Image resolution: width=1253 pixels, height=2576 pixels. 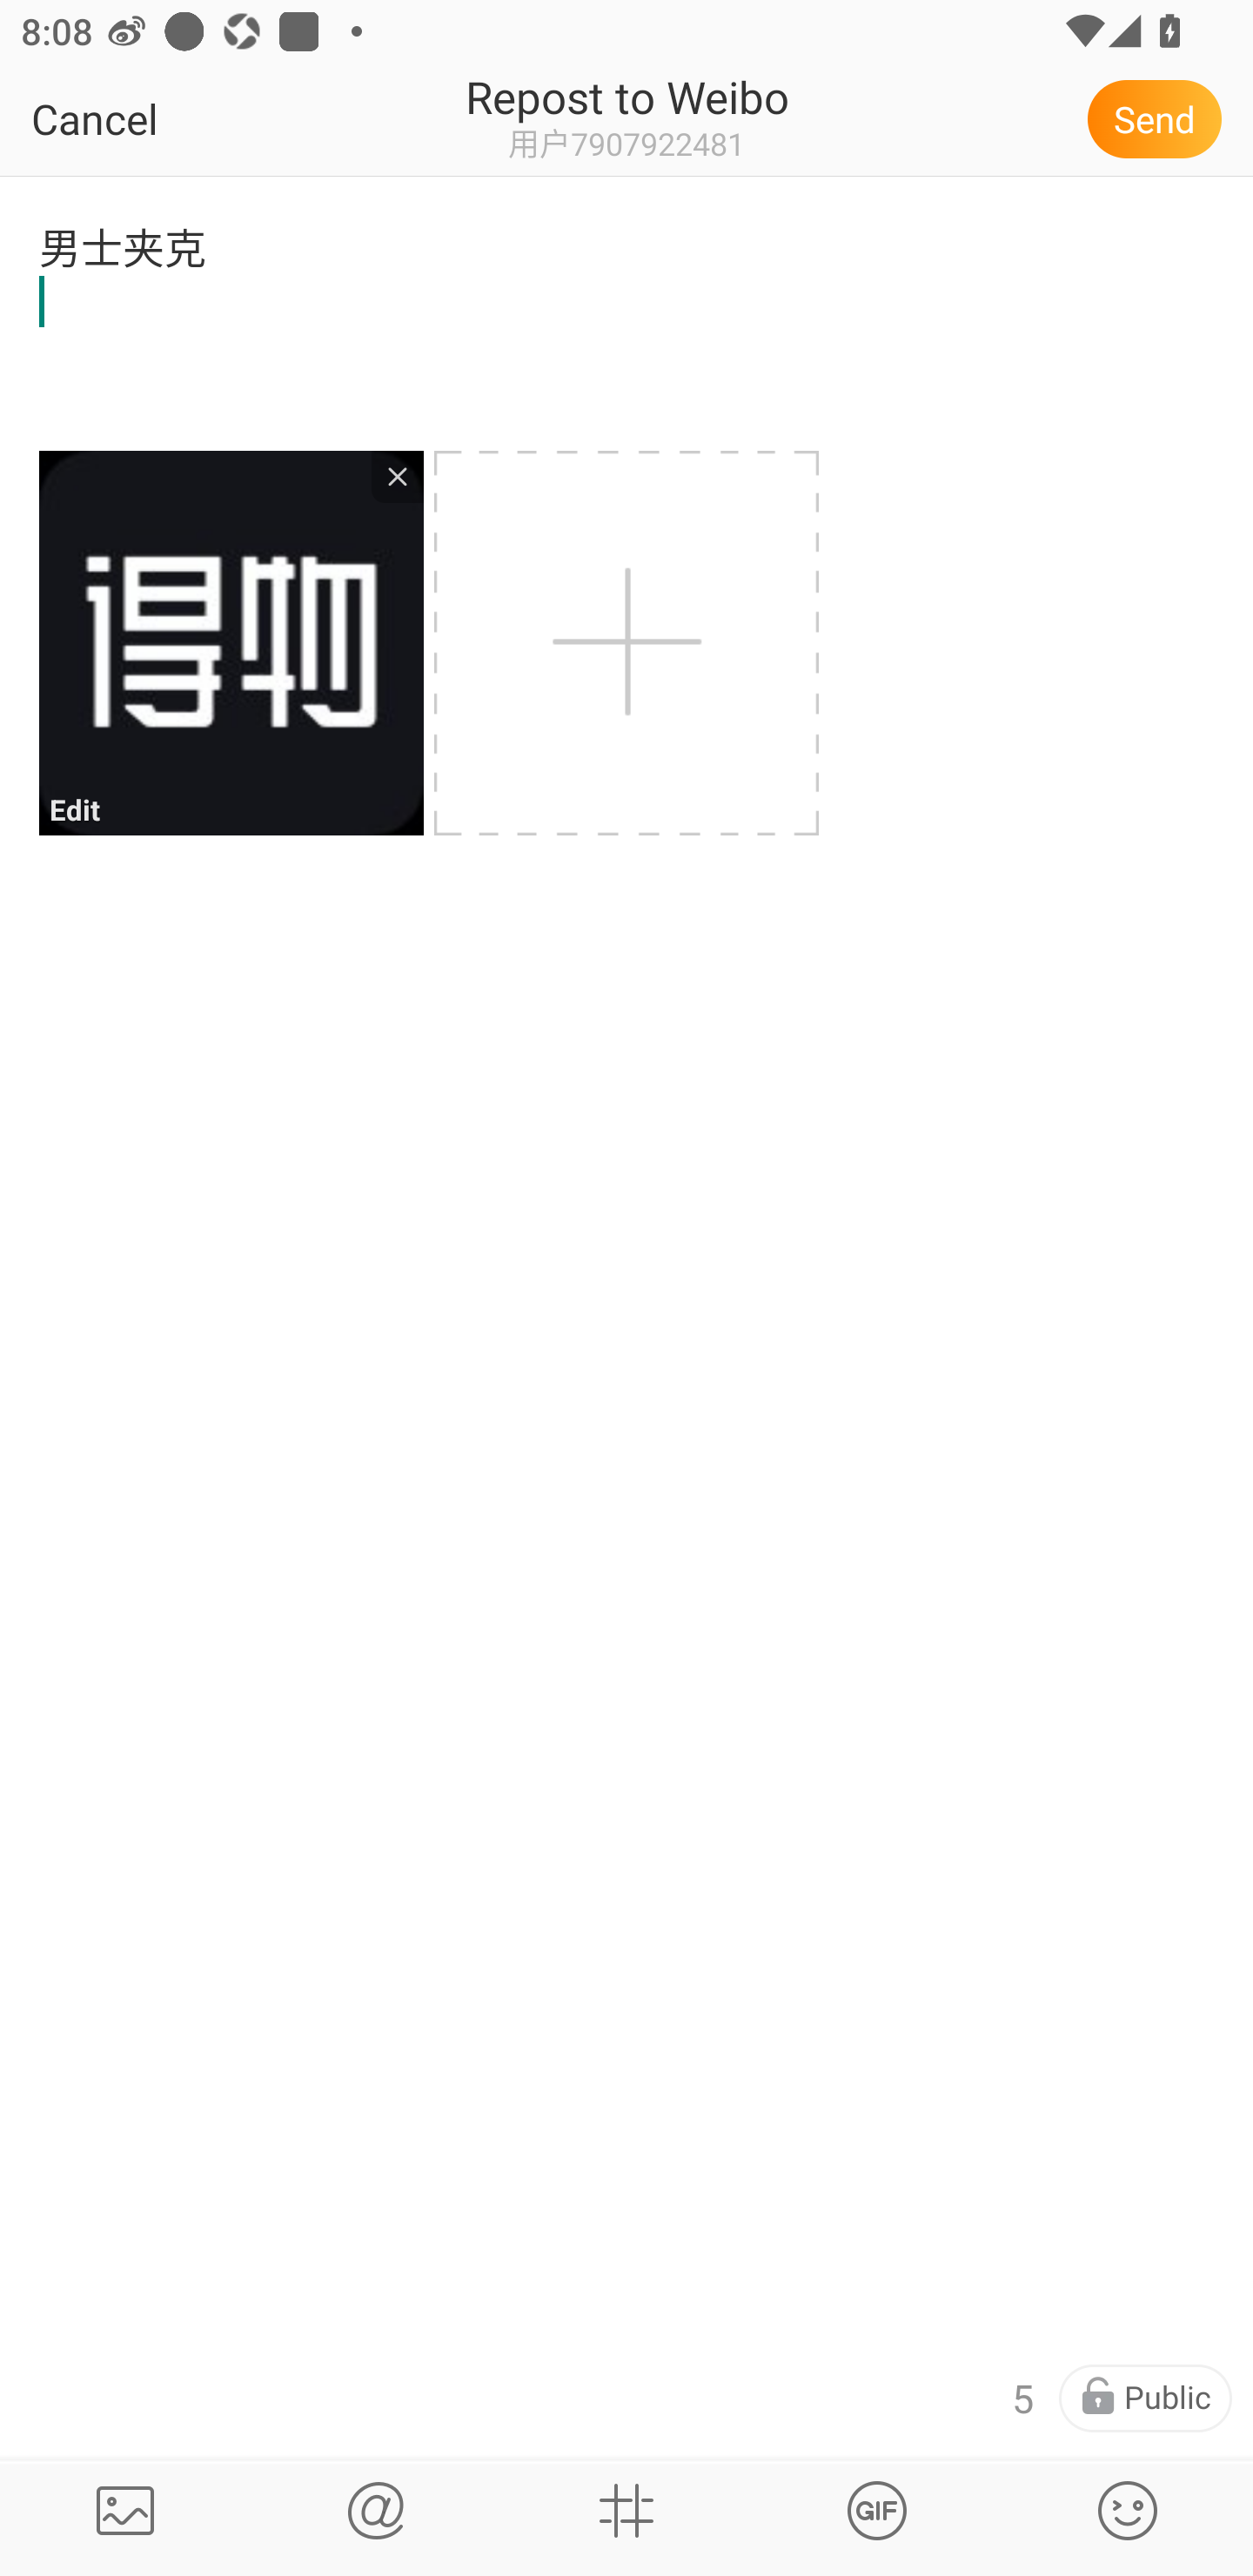 I want to click on Topics, movies, books, songs, places, stocks, so click(x=877, y=2510).